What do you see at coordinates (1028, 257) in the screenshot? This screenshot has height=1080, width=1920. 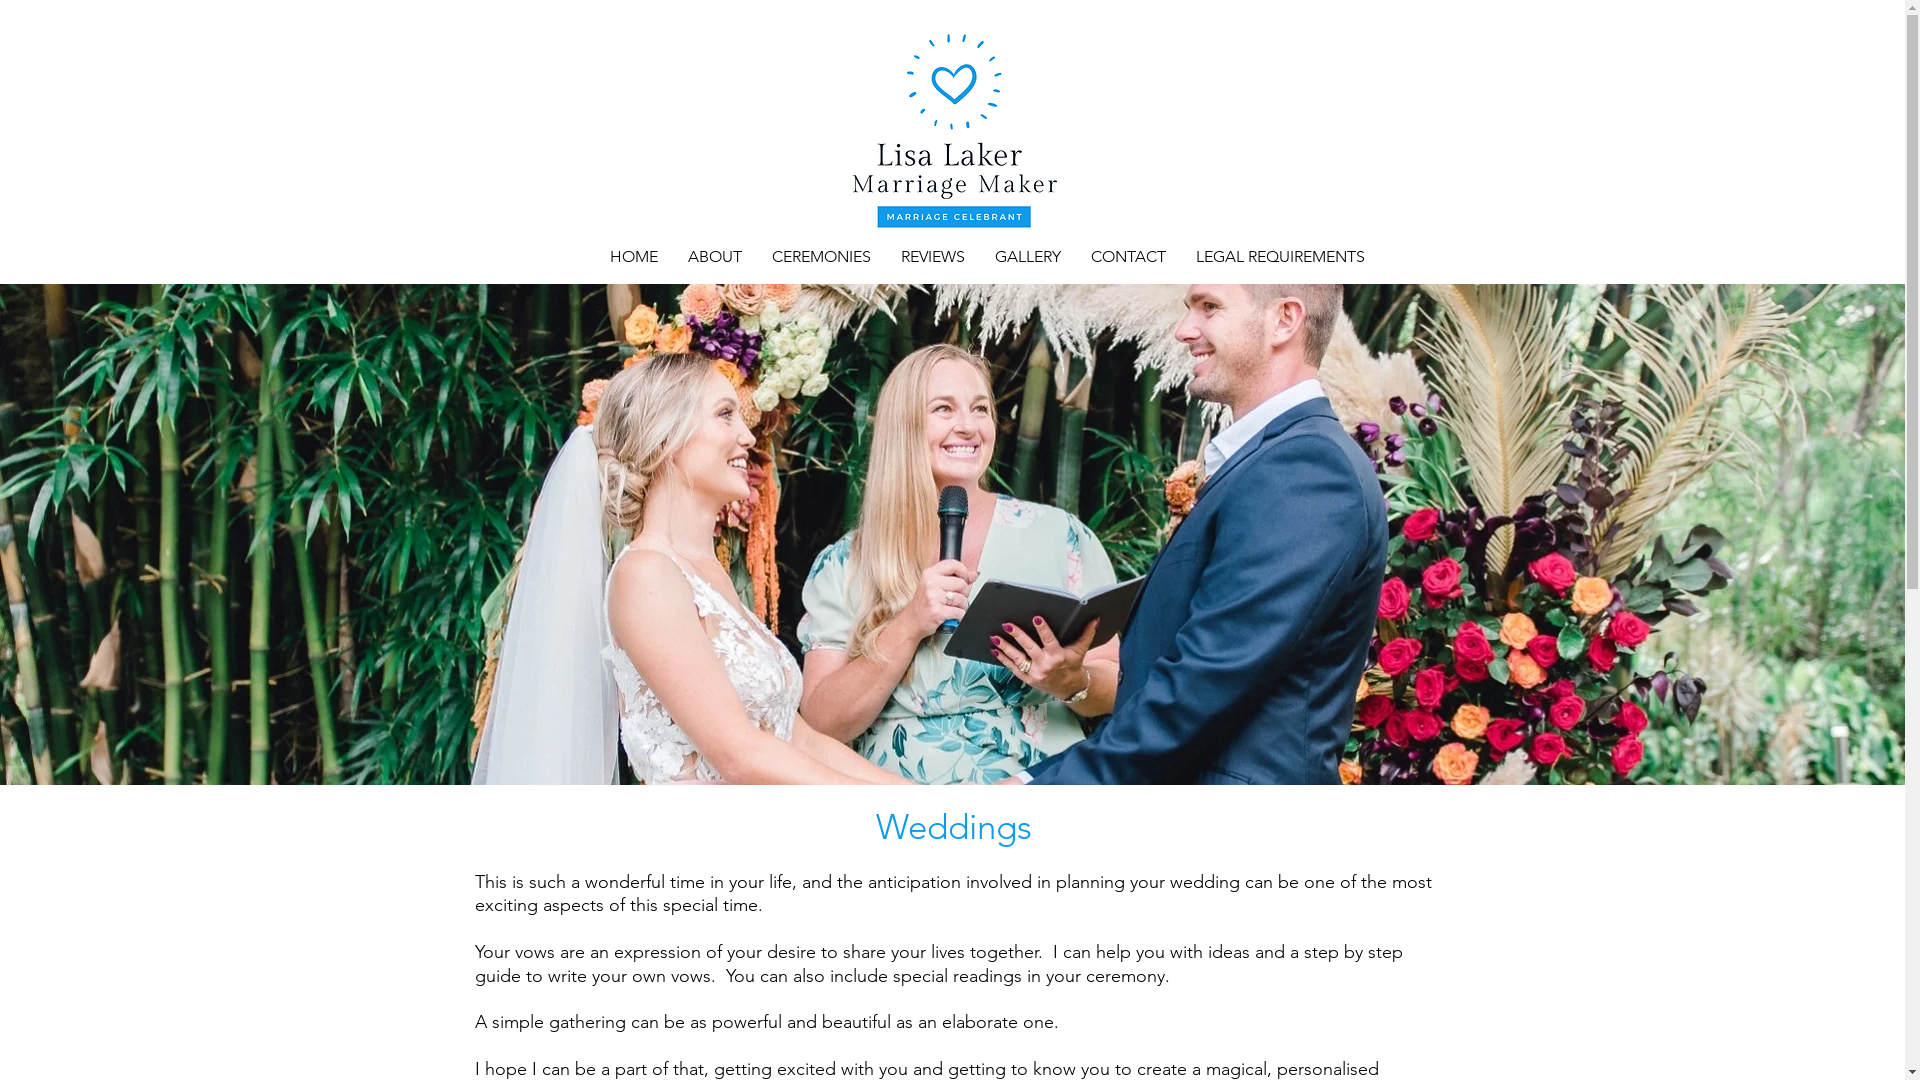 I see `GALLERY` at bounding box center [1028, 257].